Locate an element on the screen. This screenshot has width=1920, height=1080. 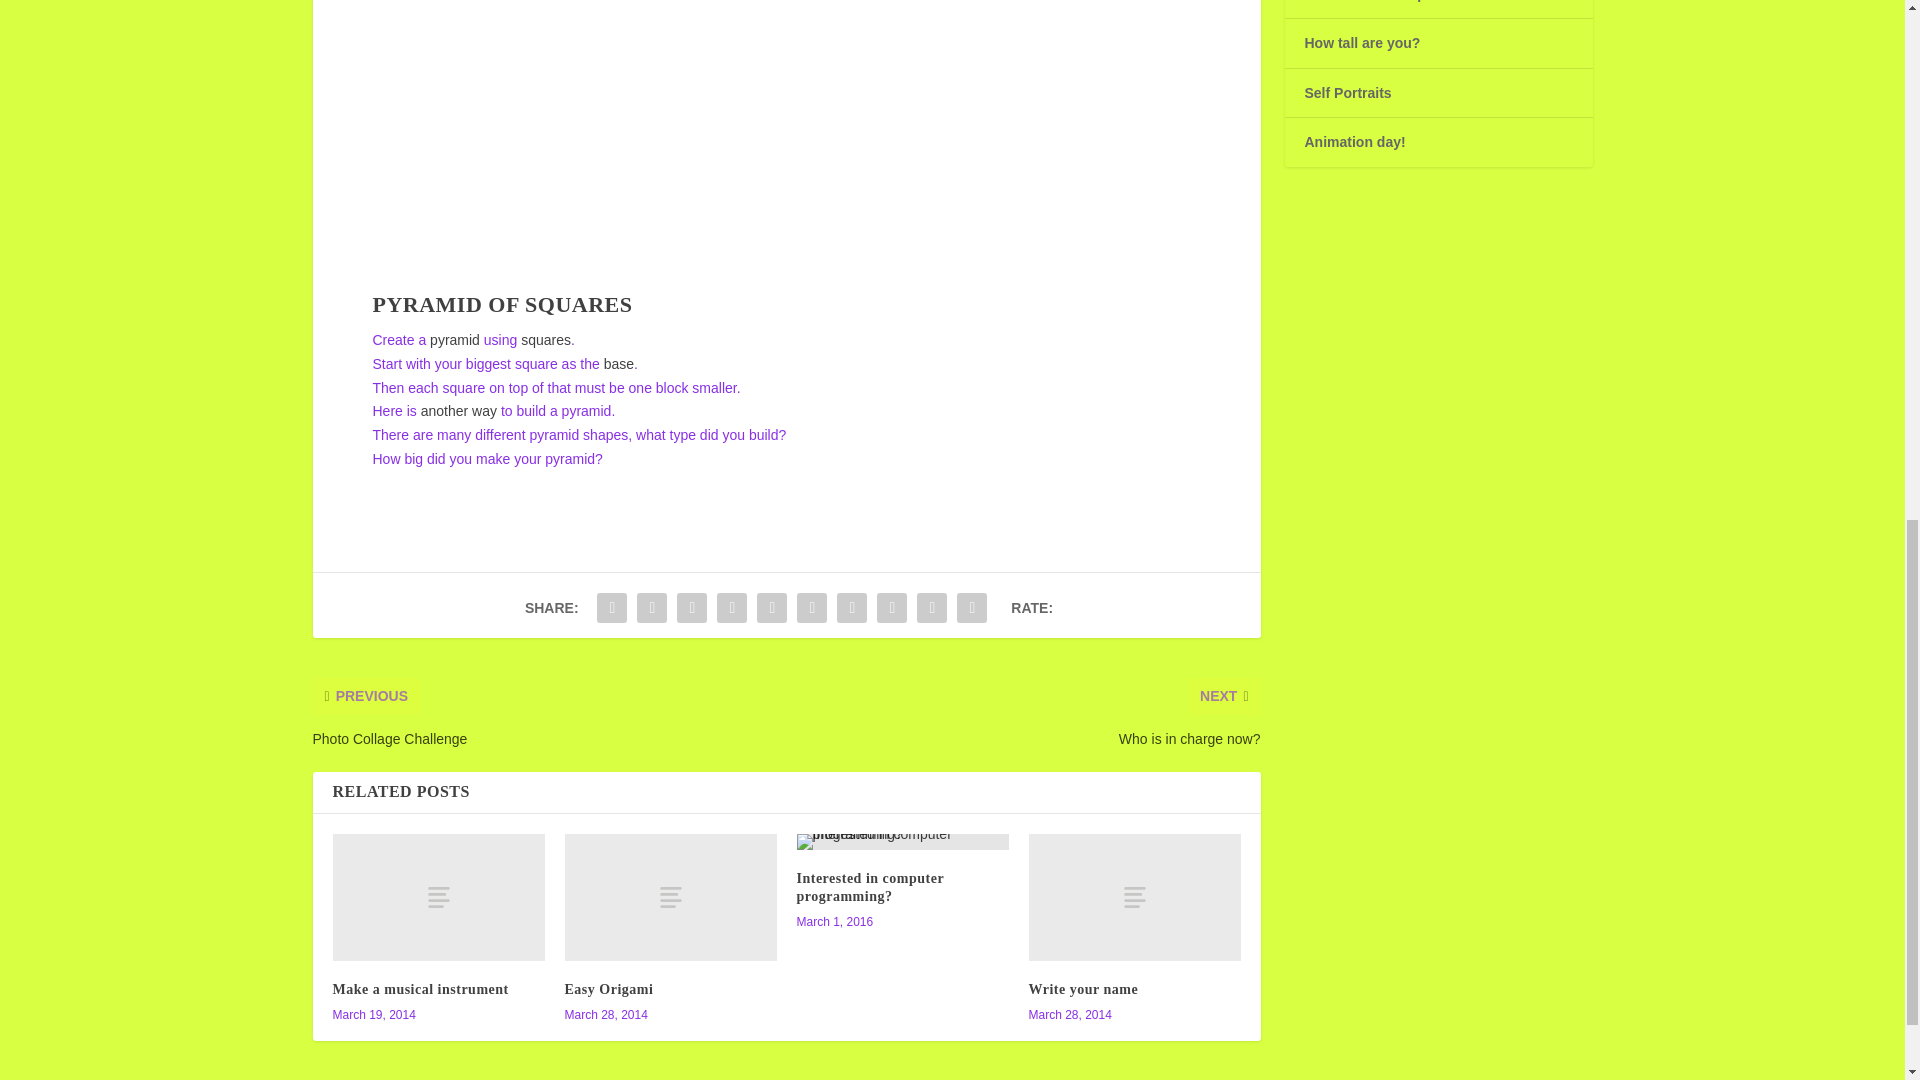
Share "Minecraft Missions: Mathursday" via Twitter is located at coordinates (652, 607).